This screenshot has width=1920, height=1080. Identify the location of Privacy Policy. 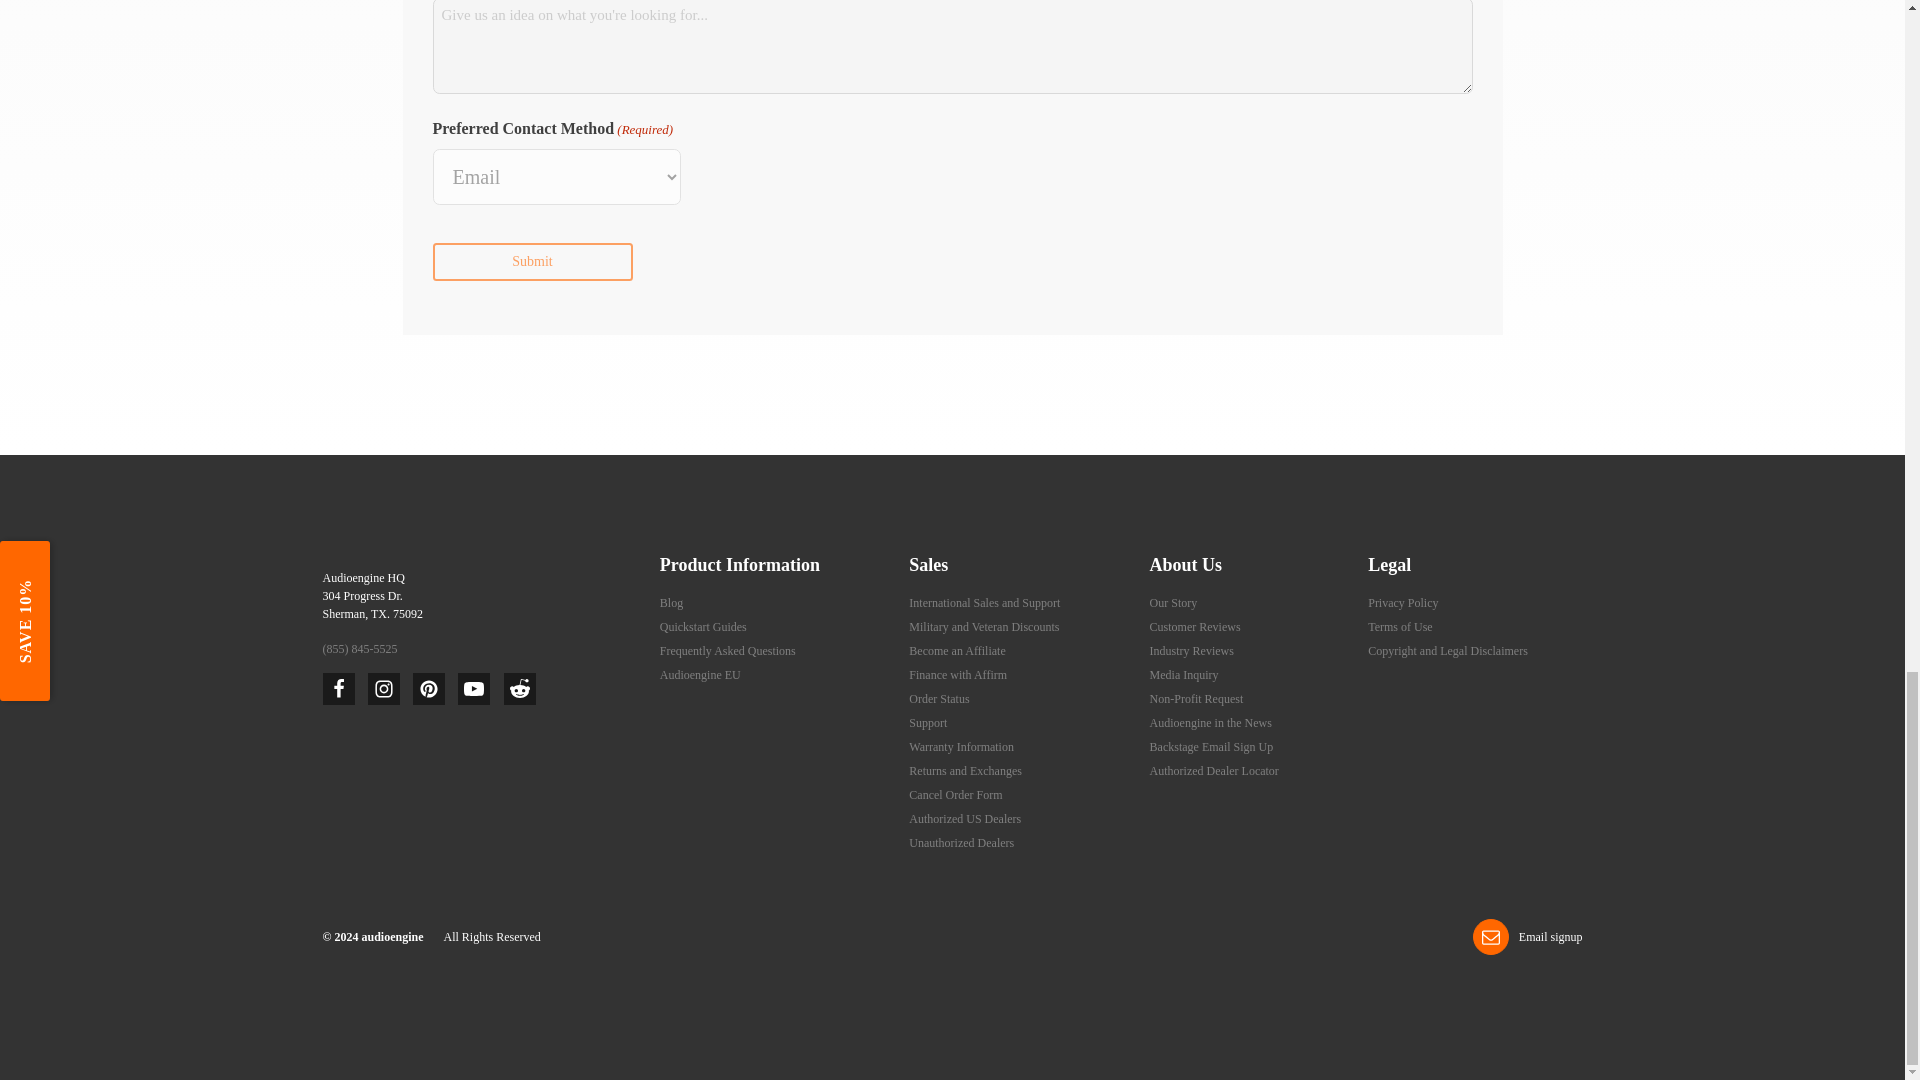
(1402, 603).